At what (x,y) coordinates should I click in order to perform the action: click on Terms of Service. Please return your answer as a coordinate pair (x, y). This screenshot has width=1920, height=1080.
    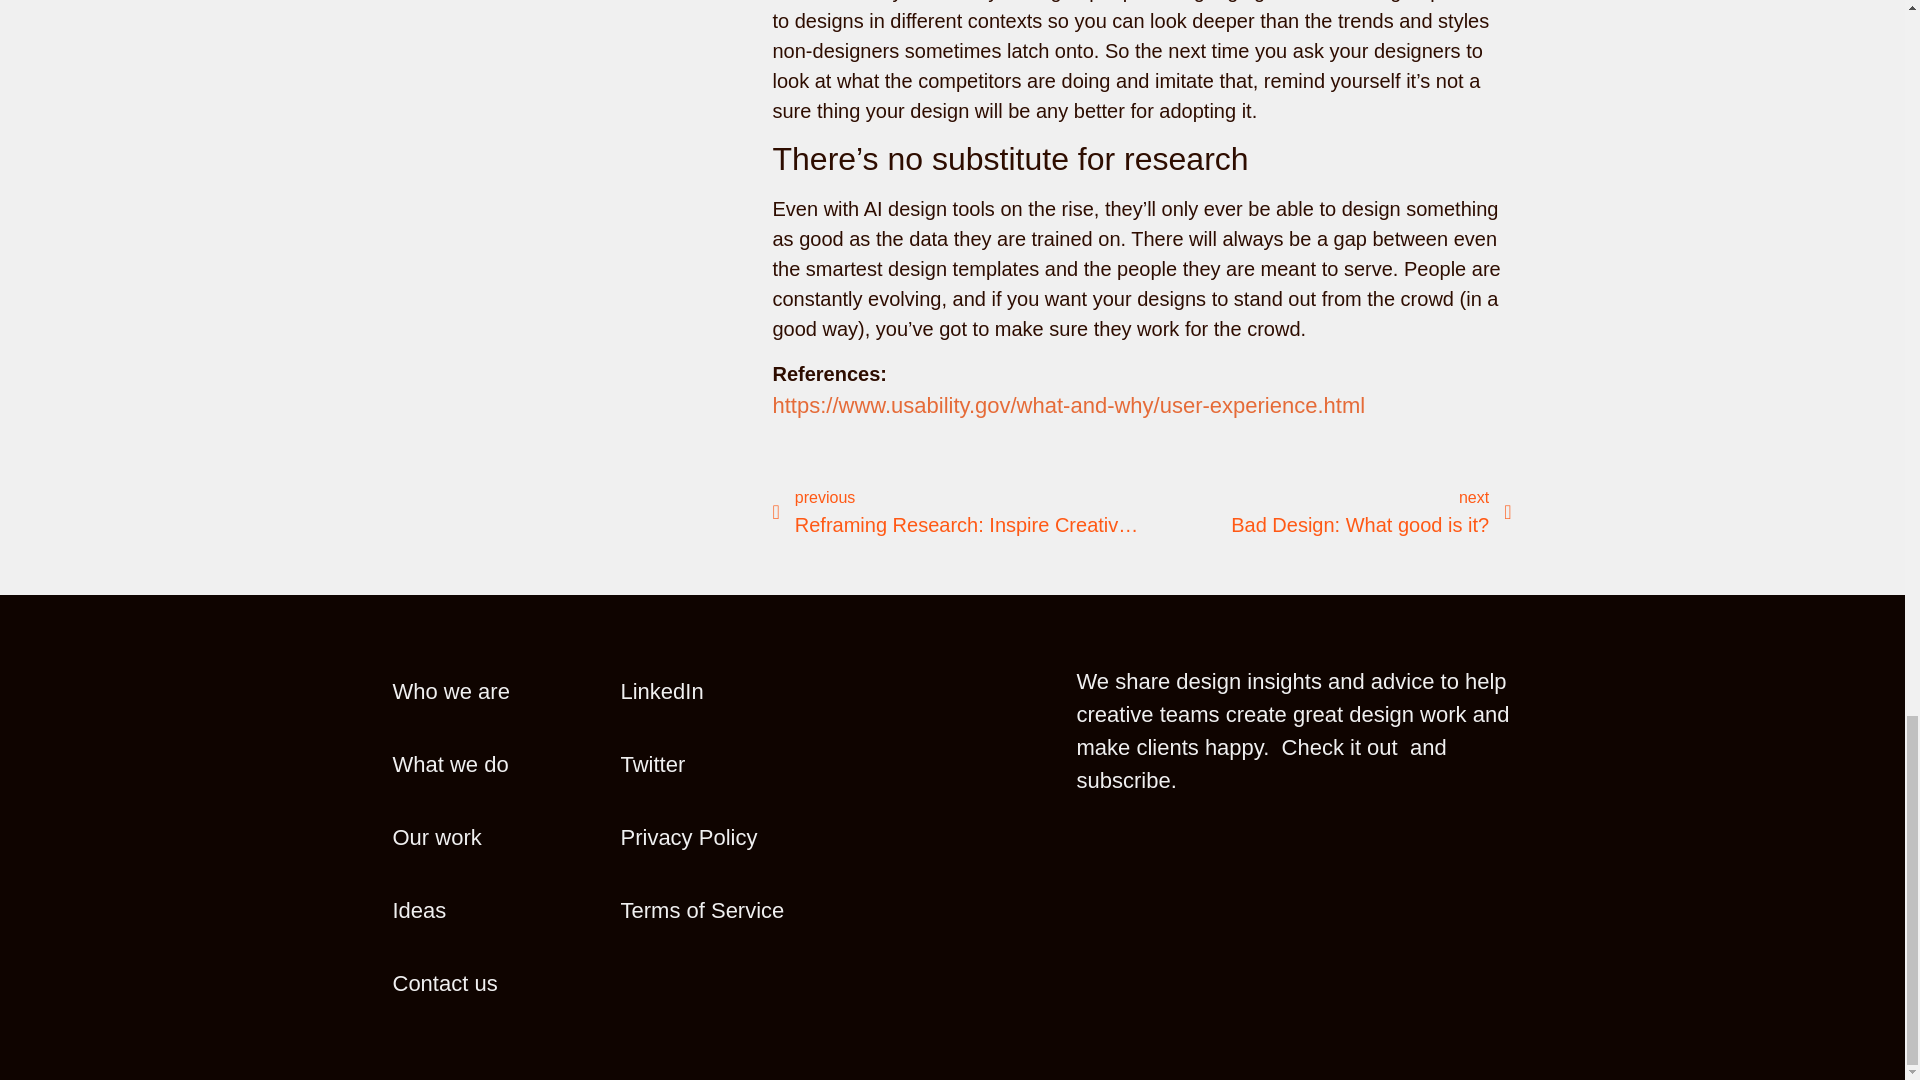
    Looking at the image, I should click on (956, 513).